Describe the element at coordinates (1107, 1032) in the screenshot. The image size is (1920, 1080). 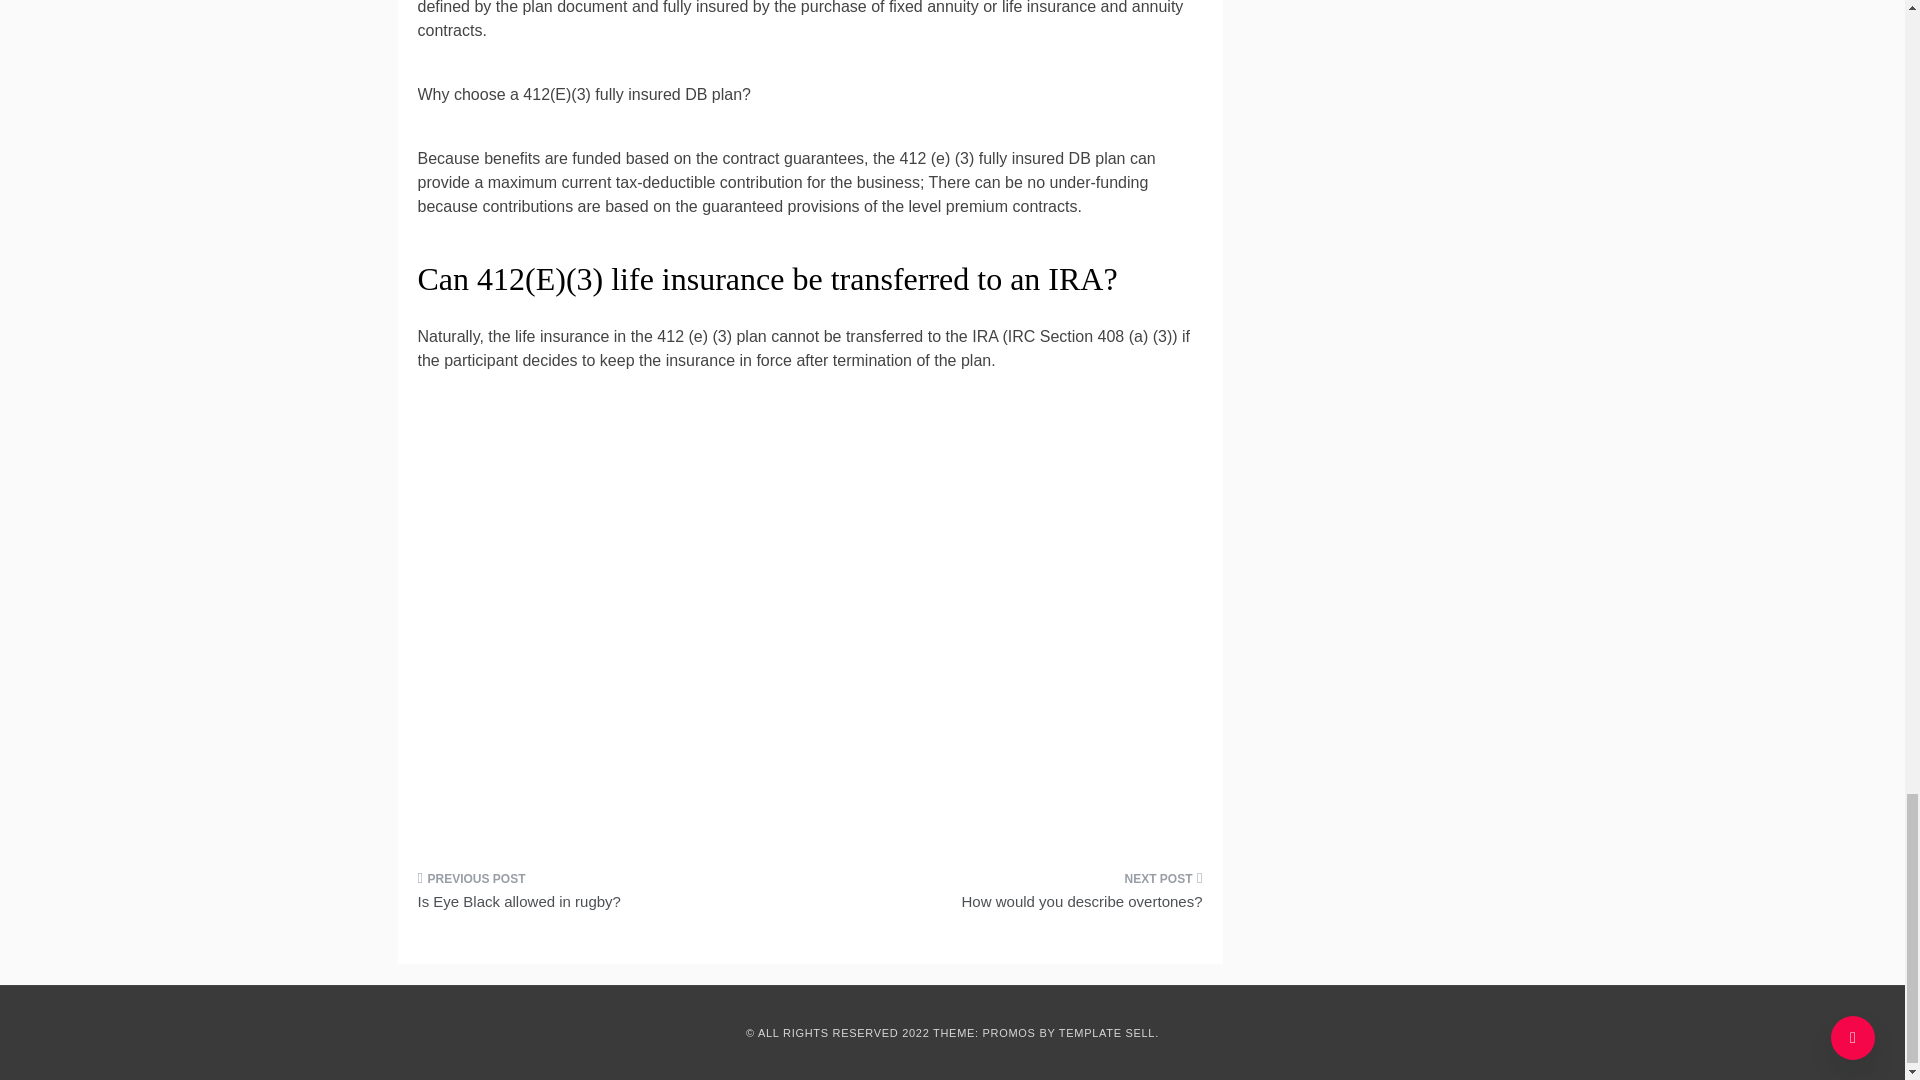
I see `TEMPLATE SELL` at that location.